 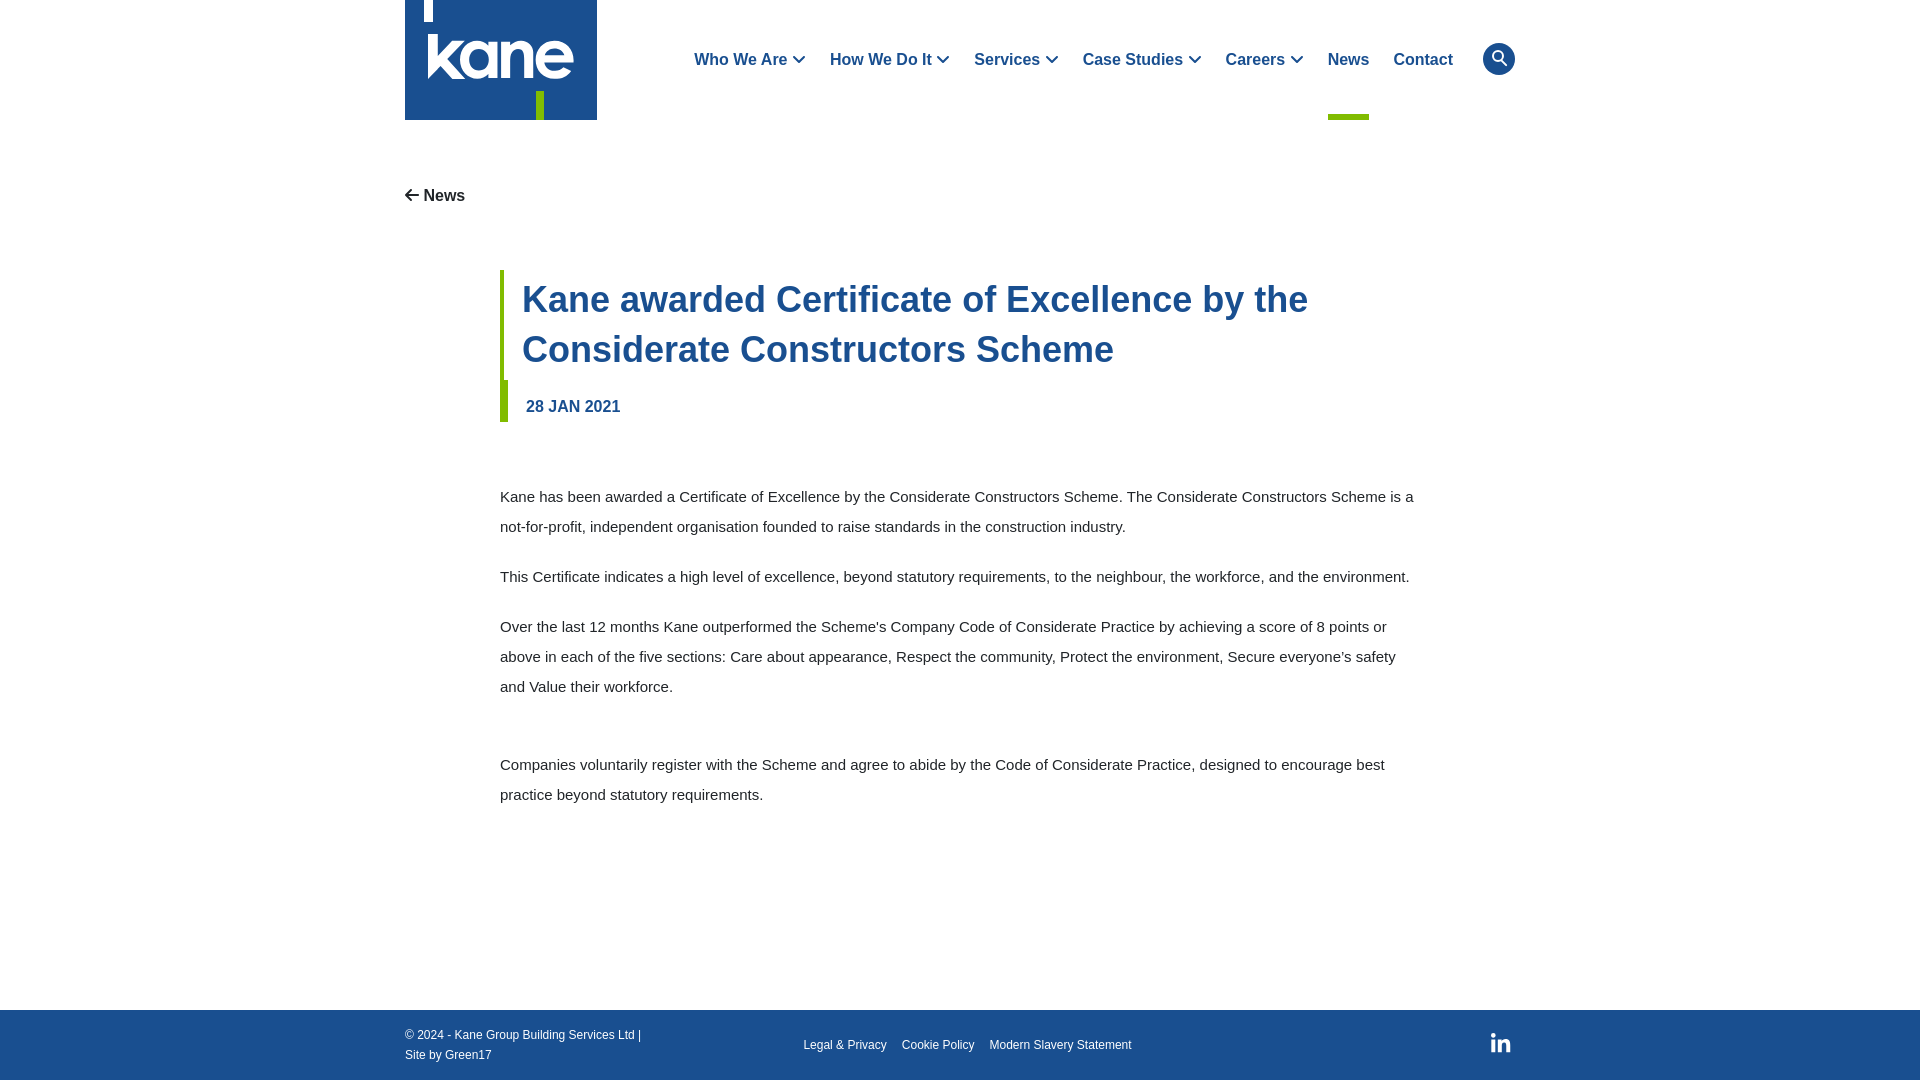 What do you see at coordinates (750, 60) in the screenshot?
I see `Who We Are` at bounding box center [750, 60].